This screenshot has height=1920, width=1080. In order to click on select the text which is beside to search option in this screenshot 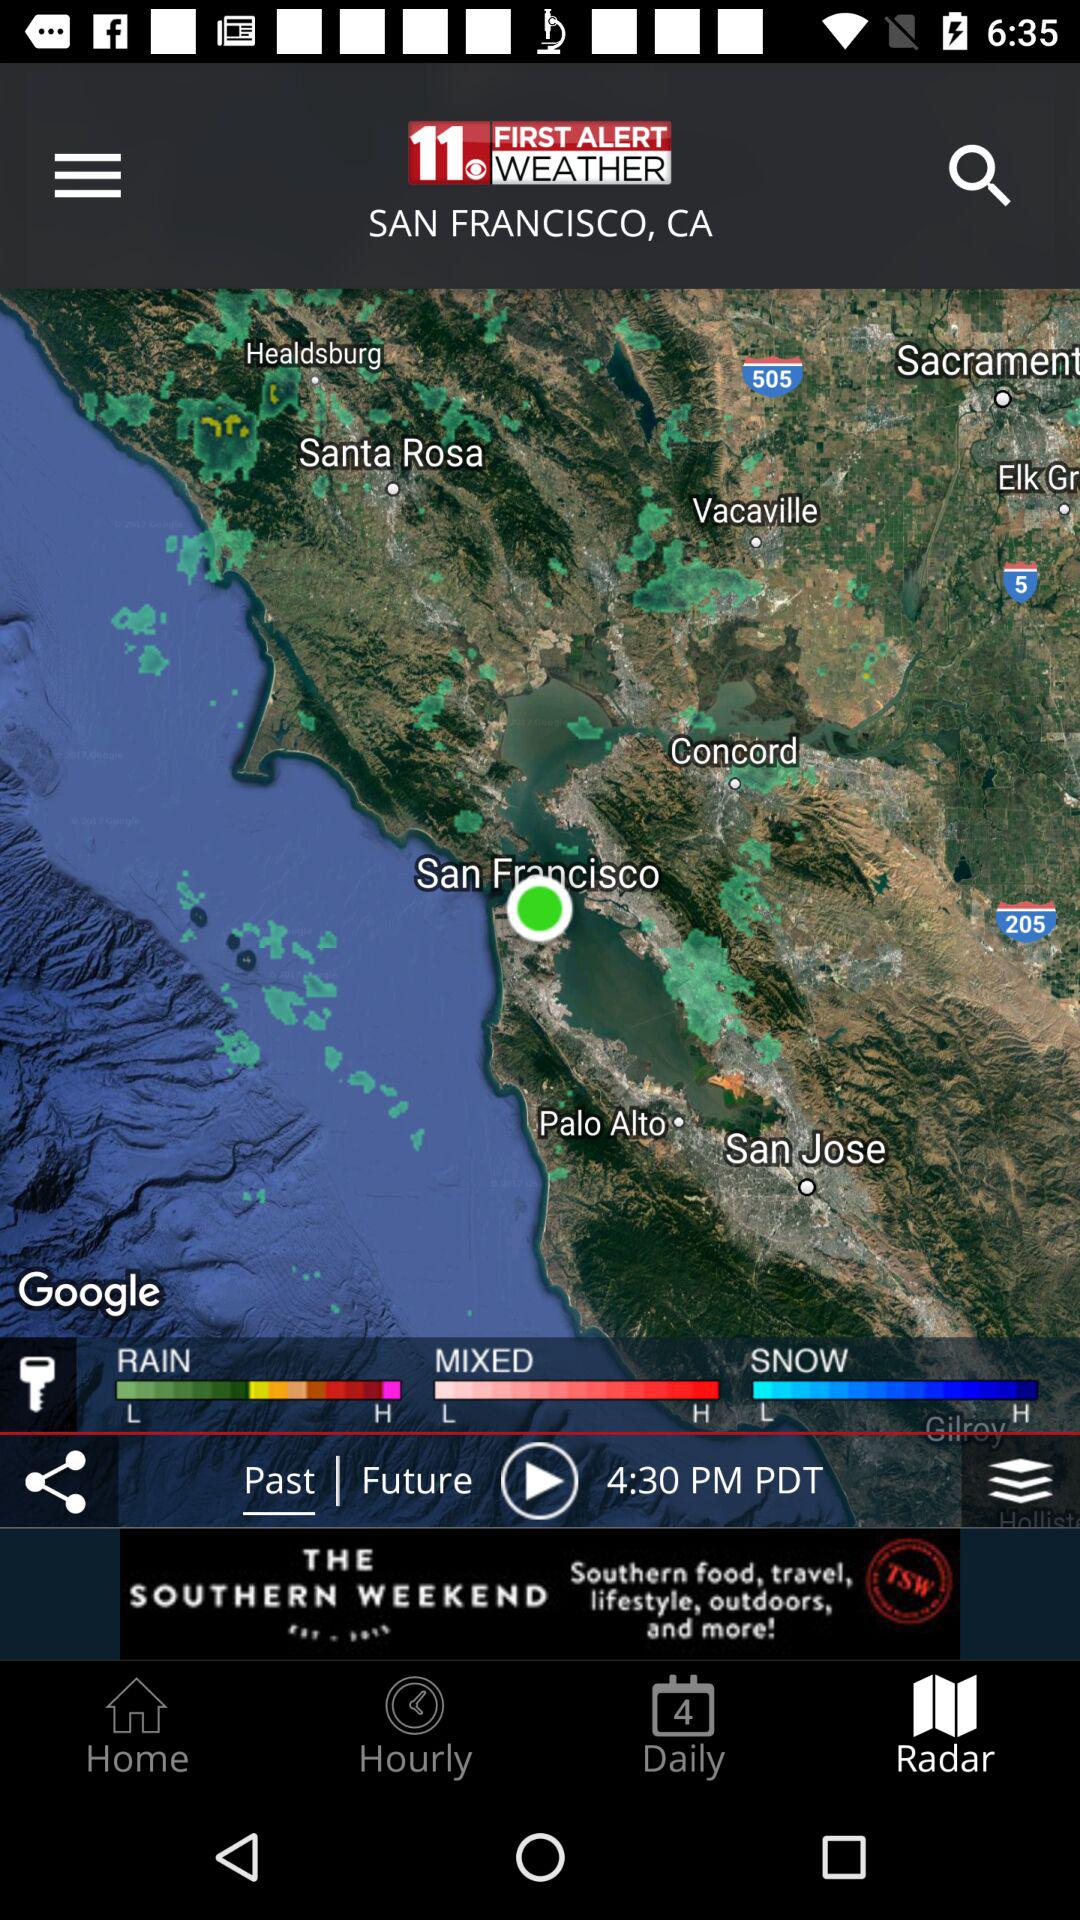, I will do `click(540, 151)`.